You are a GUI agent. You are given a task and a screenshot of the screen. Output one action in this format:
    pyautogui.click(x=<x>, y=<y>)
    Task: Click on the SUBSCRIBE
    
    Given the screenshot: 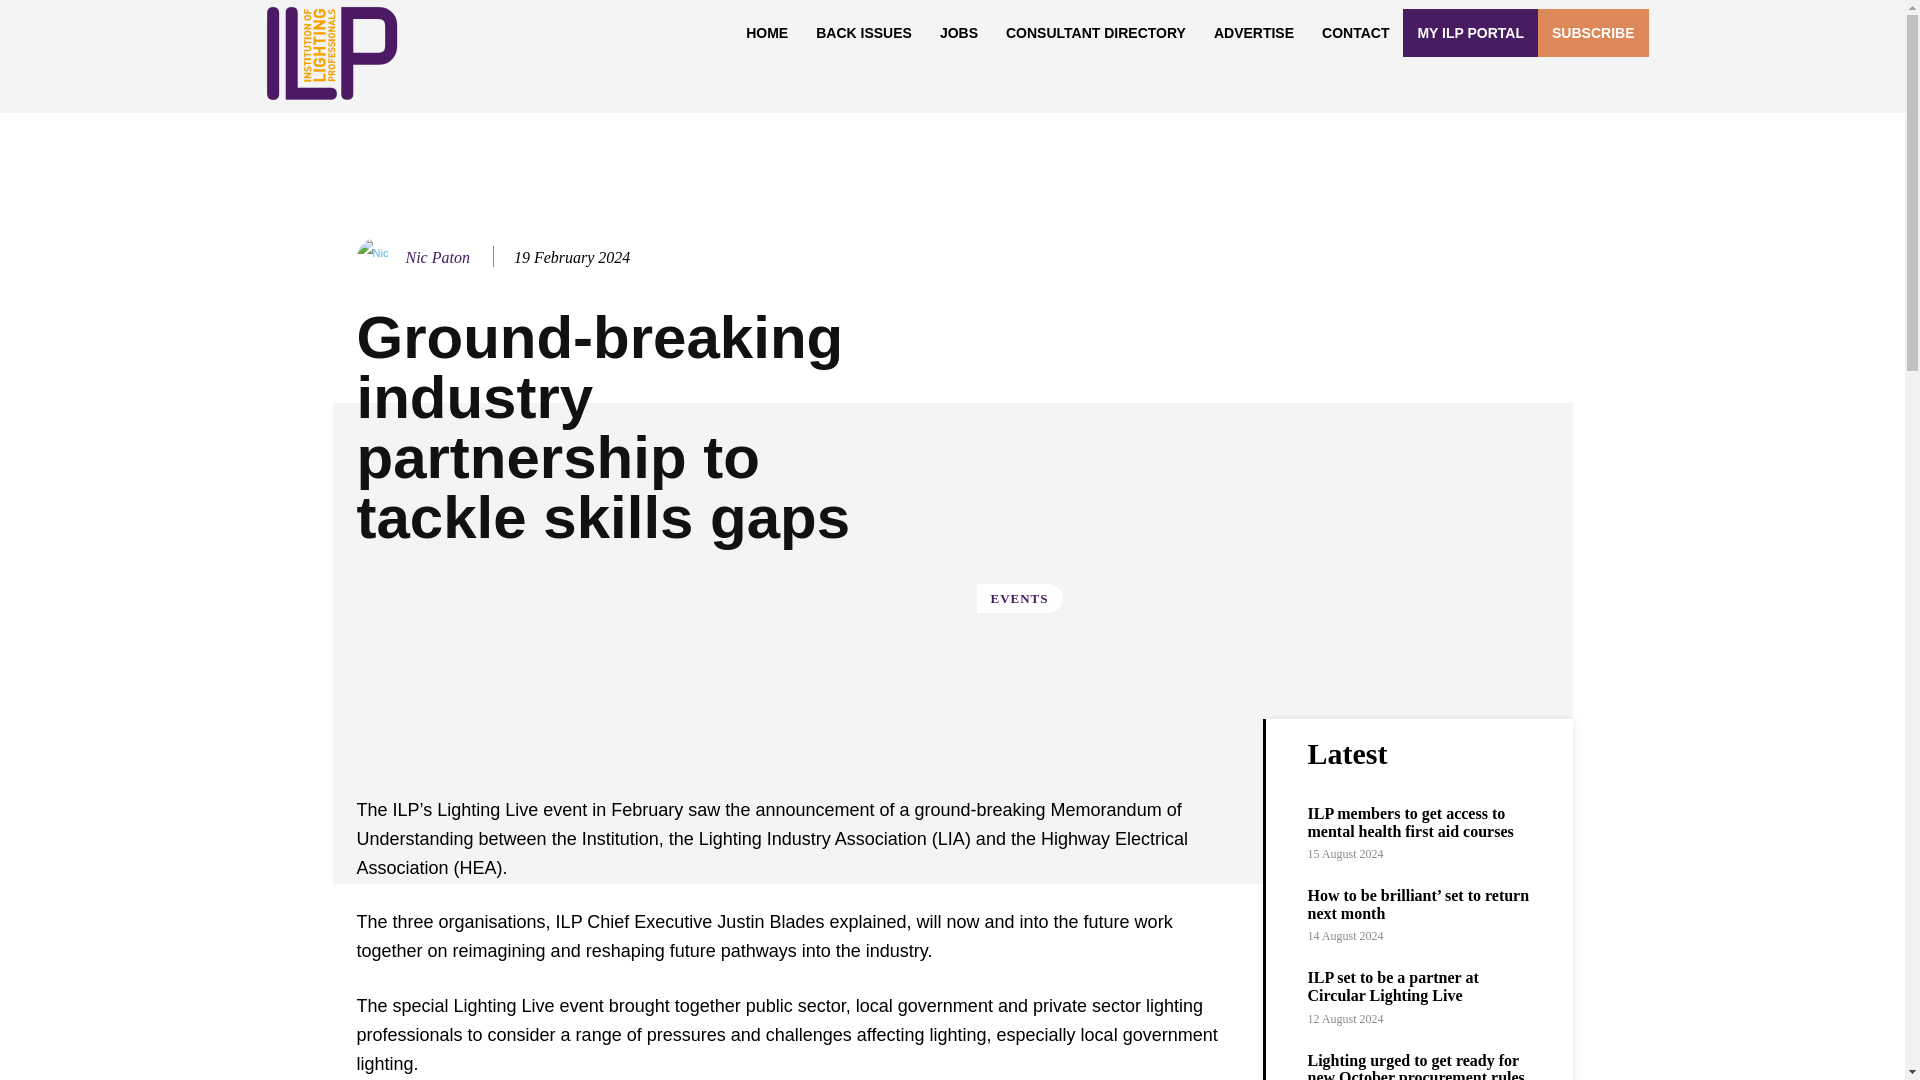 What is the action you would take?
    pyautogui.click(x=1592, y=32)
    